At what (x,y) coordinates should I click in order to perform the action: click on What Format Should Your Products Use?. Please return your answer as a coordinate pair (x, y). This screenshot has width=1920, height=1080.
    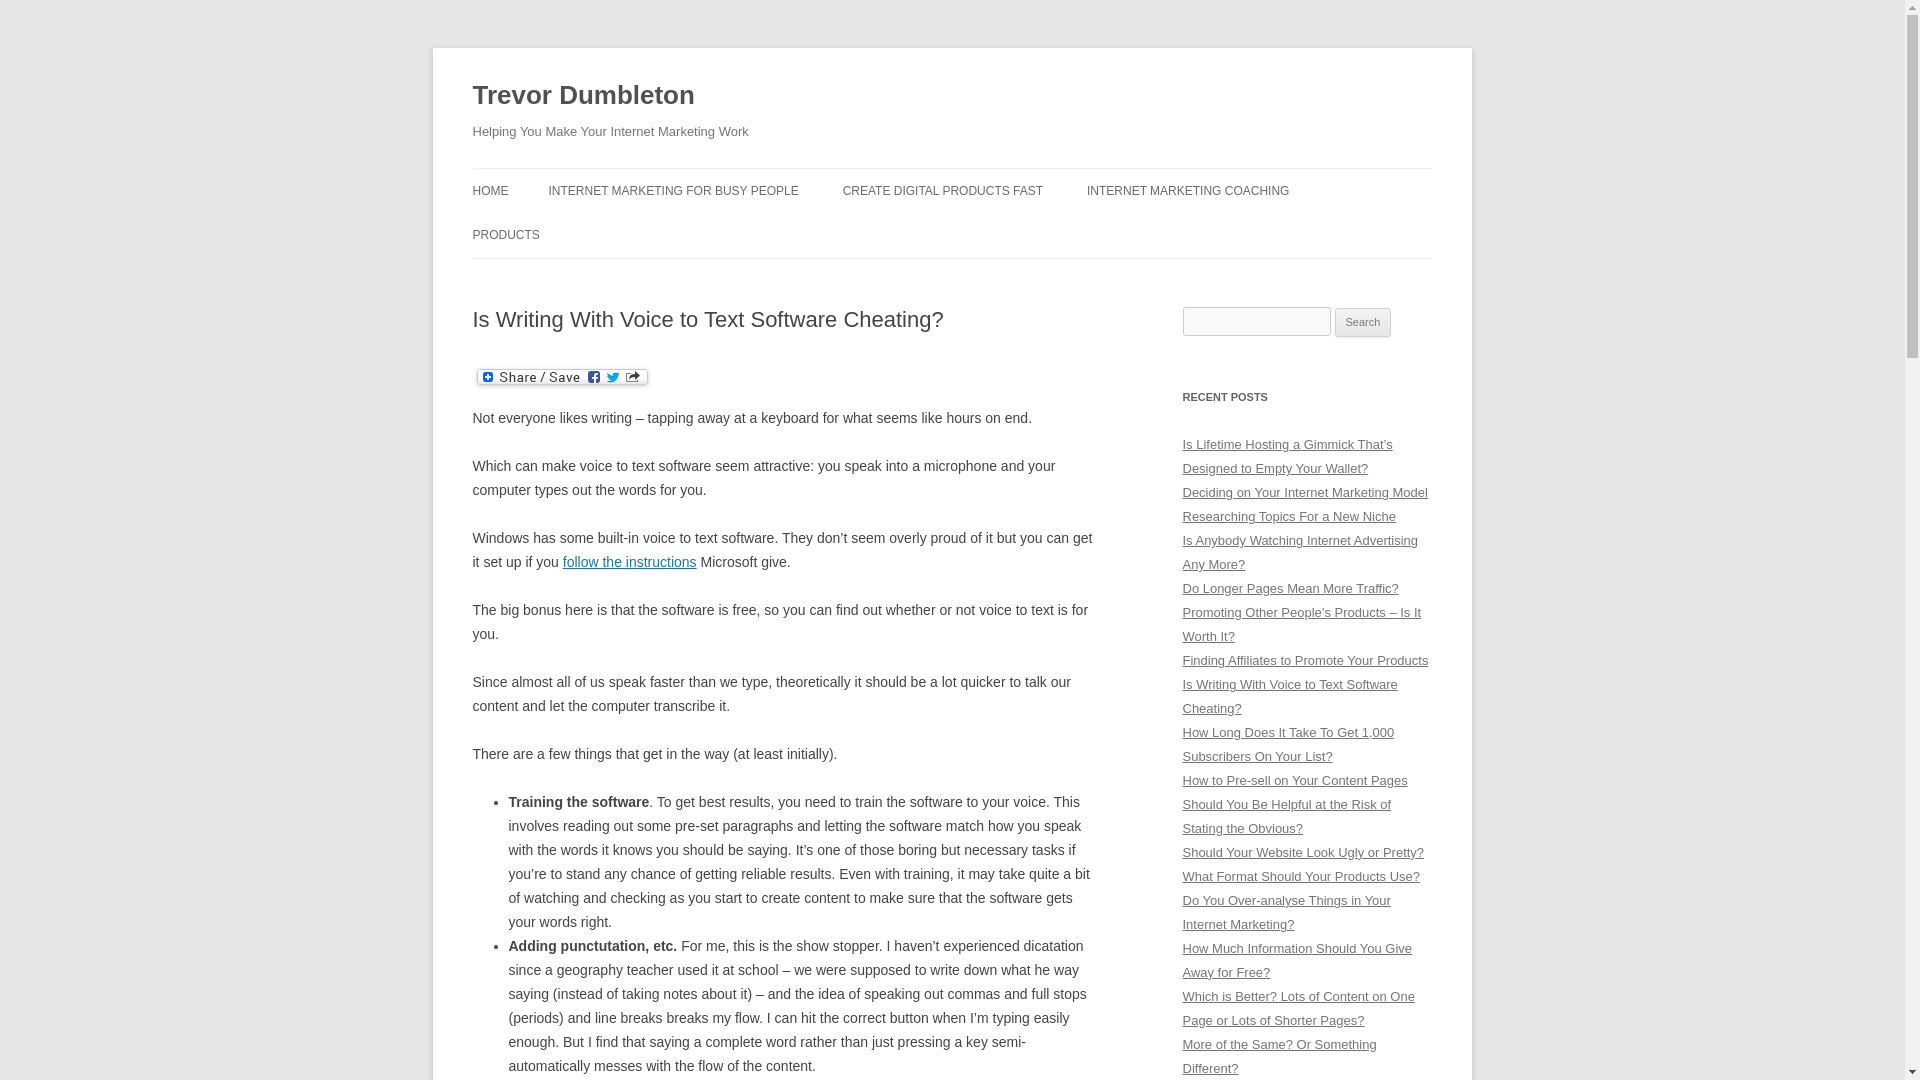
    Looking at the image, I should click on (1300, 876).